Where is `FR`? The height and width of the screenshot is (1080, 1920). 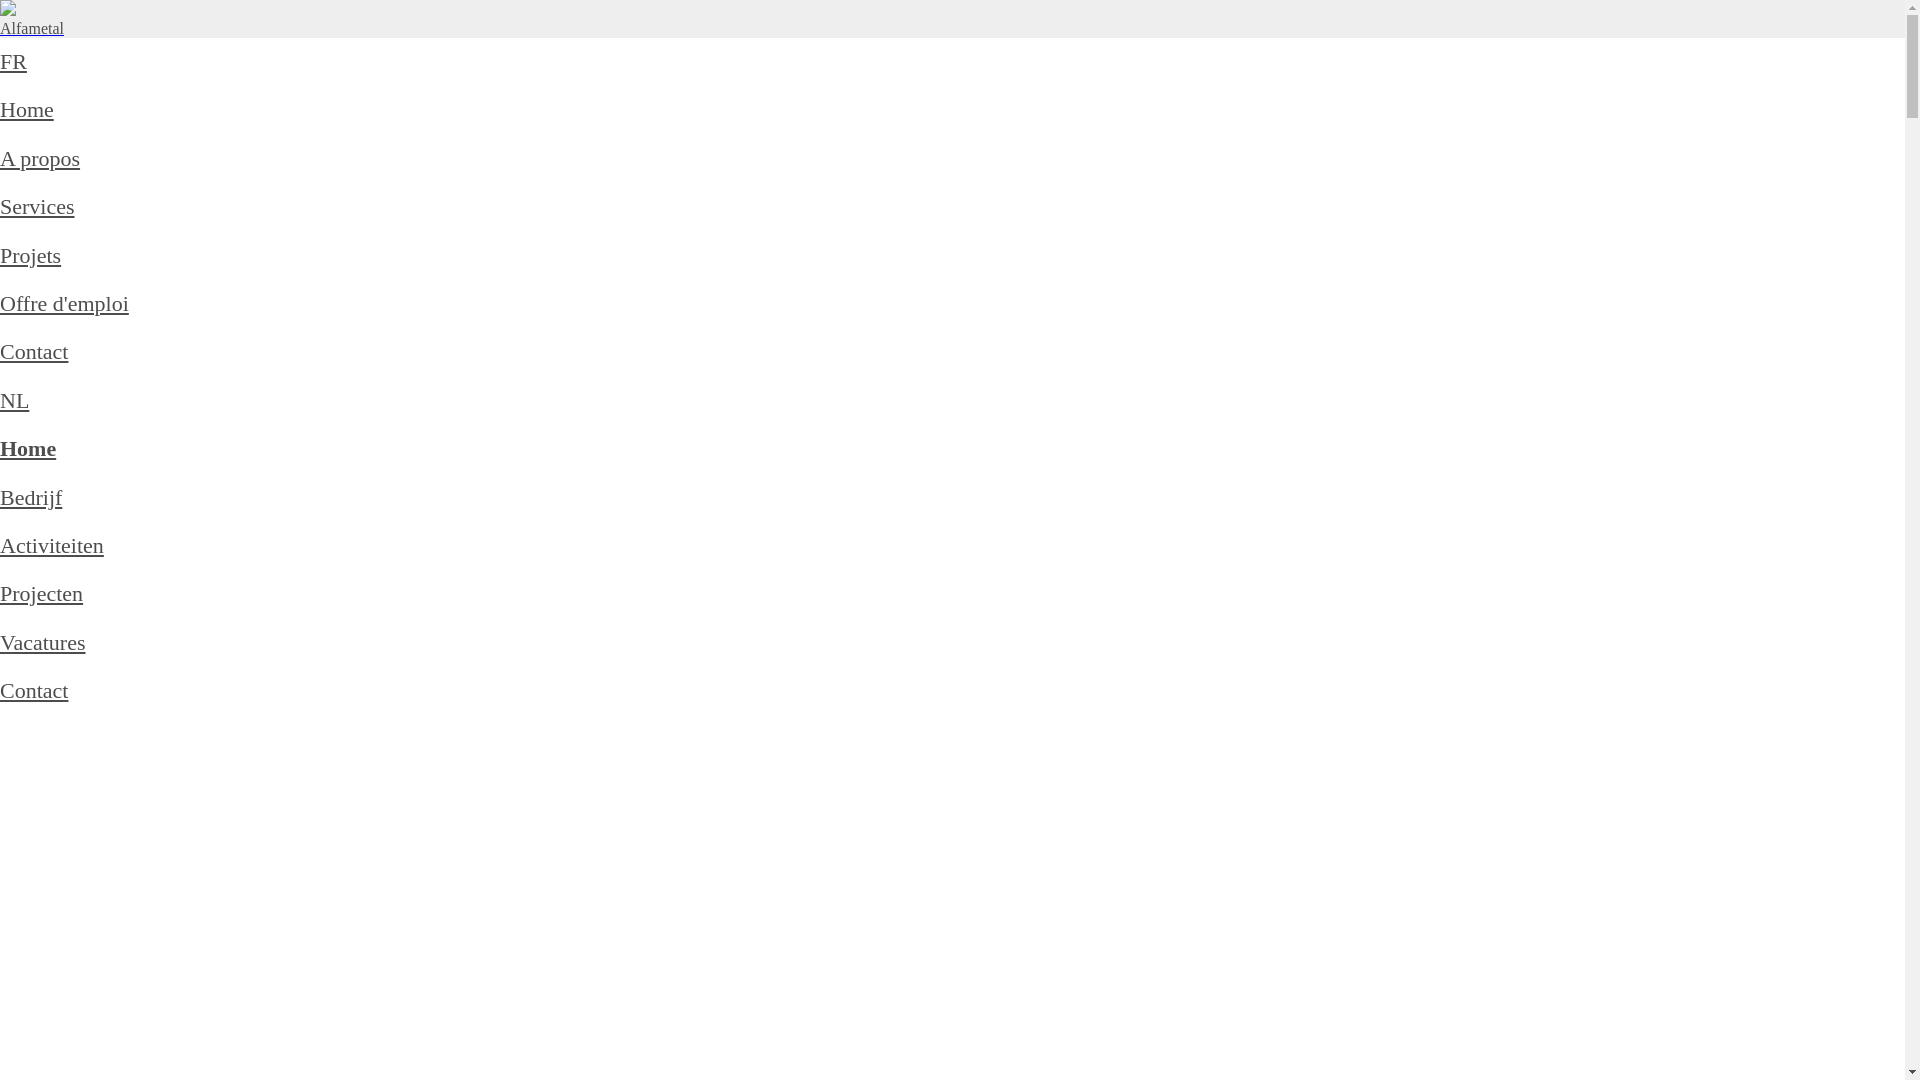
FR is located at coordinates (14, 62).